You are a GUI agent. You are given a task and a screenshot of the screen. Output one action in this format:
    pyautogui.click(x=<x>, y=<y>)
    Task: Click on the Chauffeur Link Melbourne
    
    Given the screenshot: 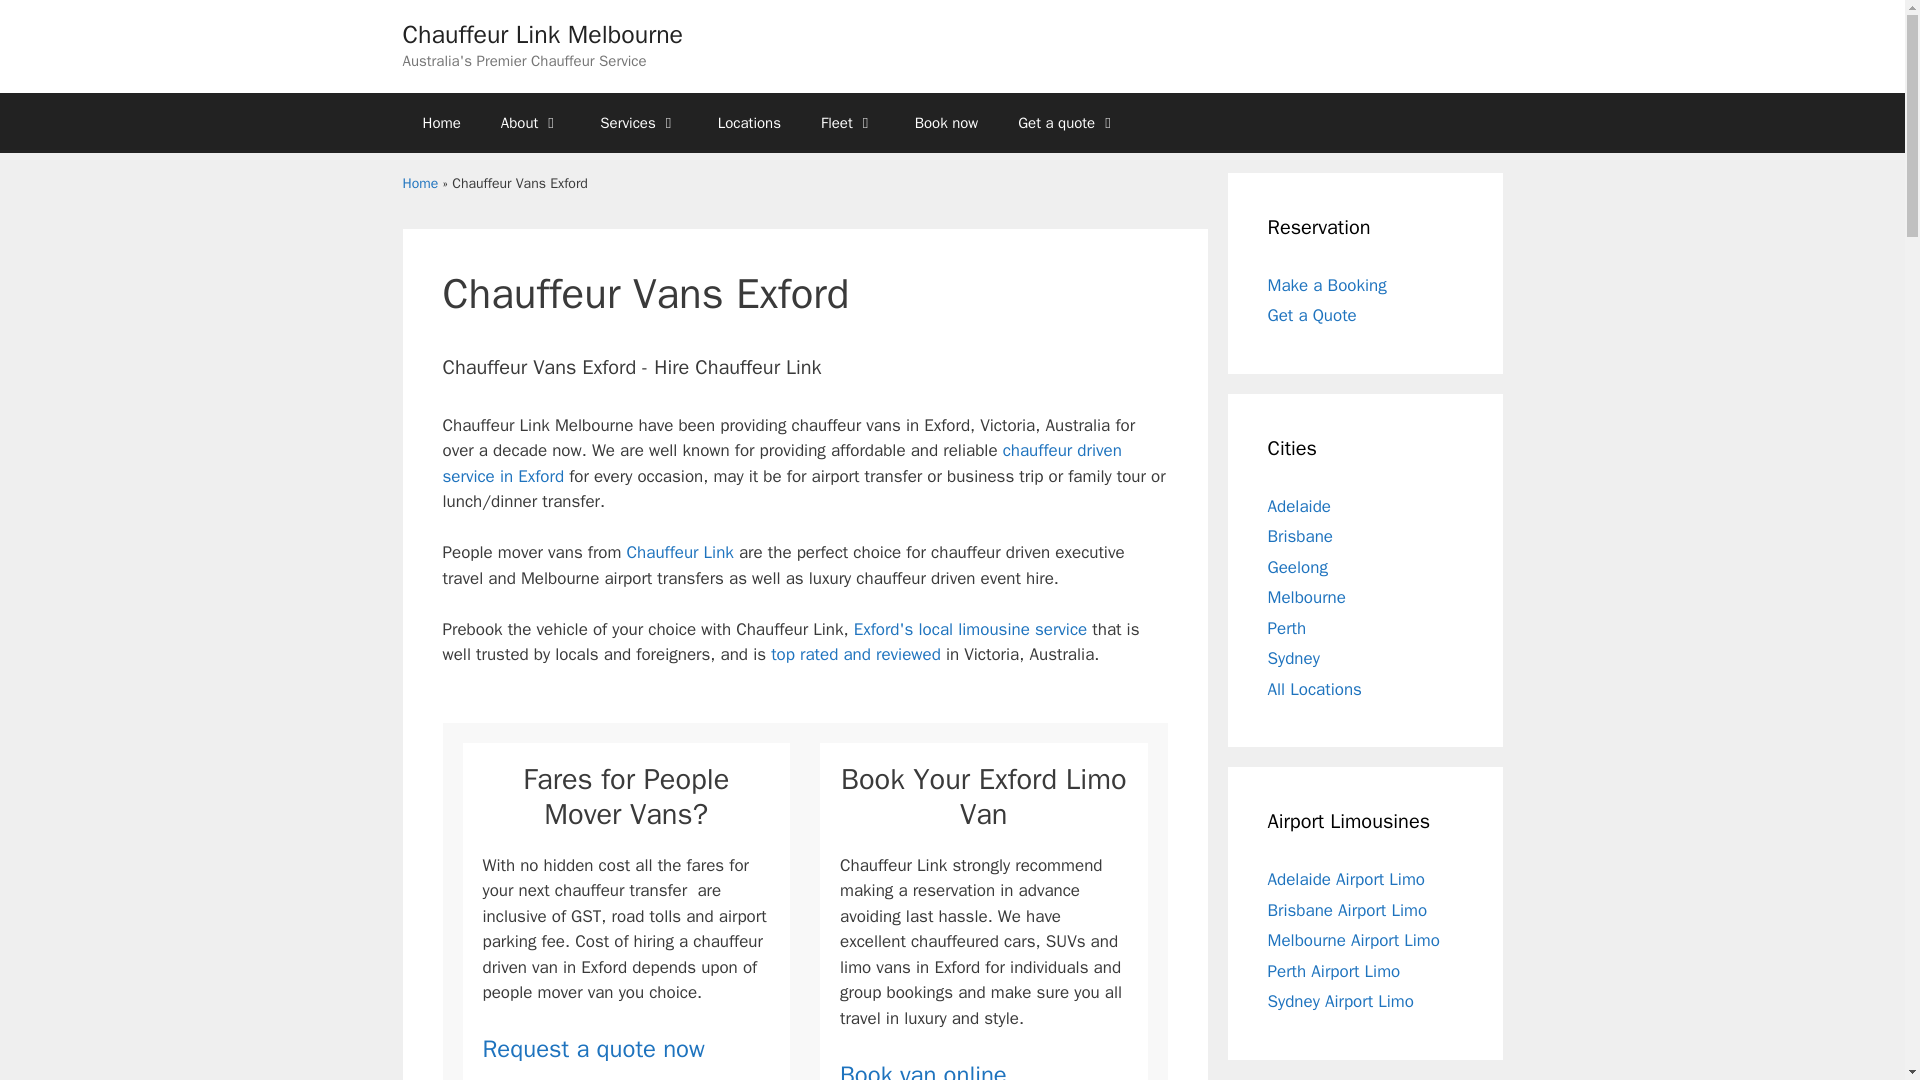 What is the action you would take?
    pyautogui.click(x=542, y=34)
    